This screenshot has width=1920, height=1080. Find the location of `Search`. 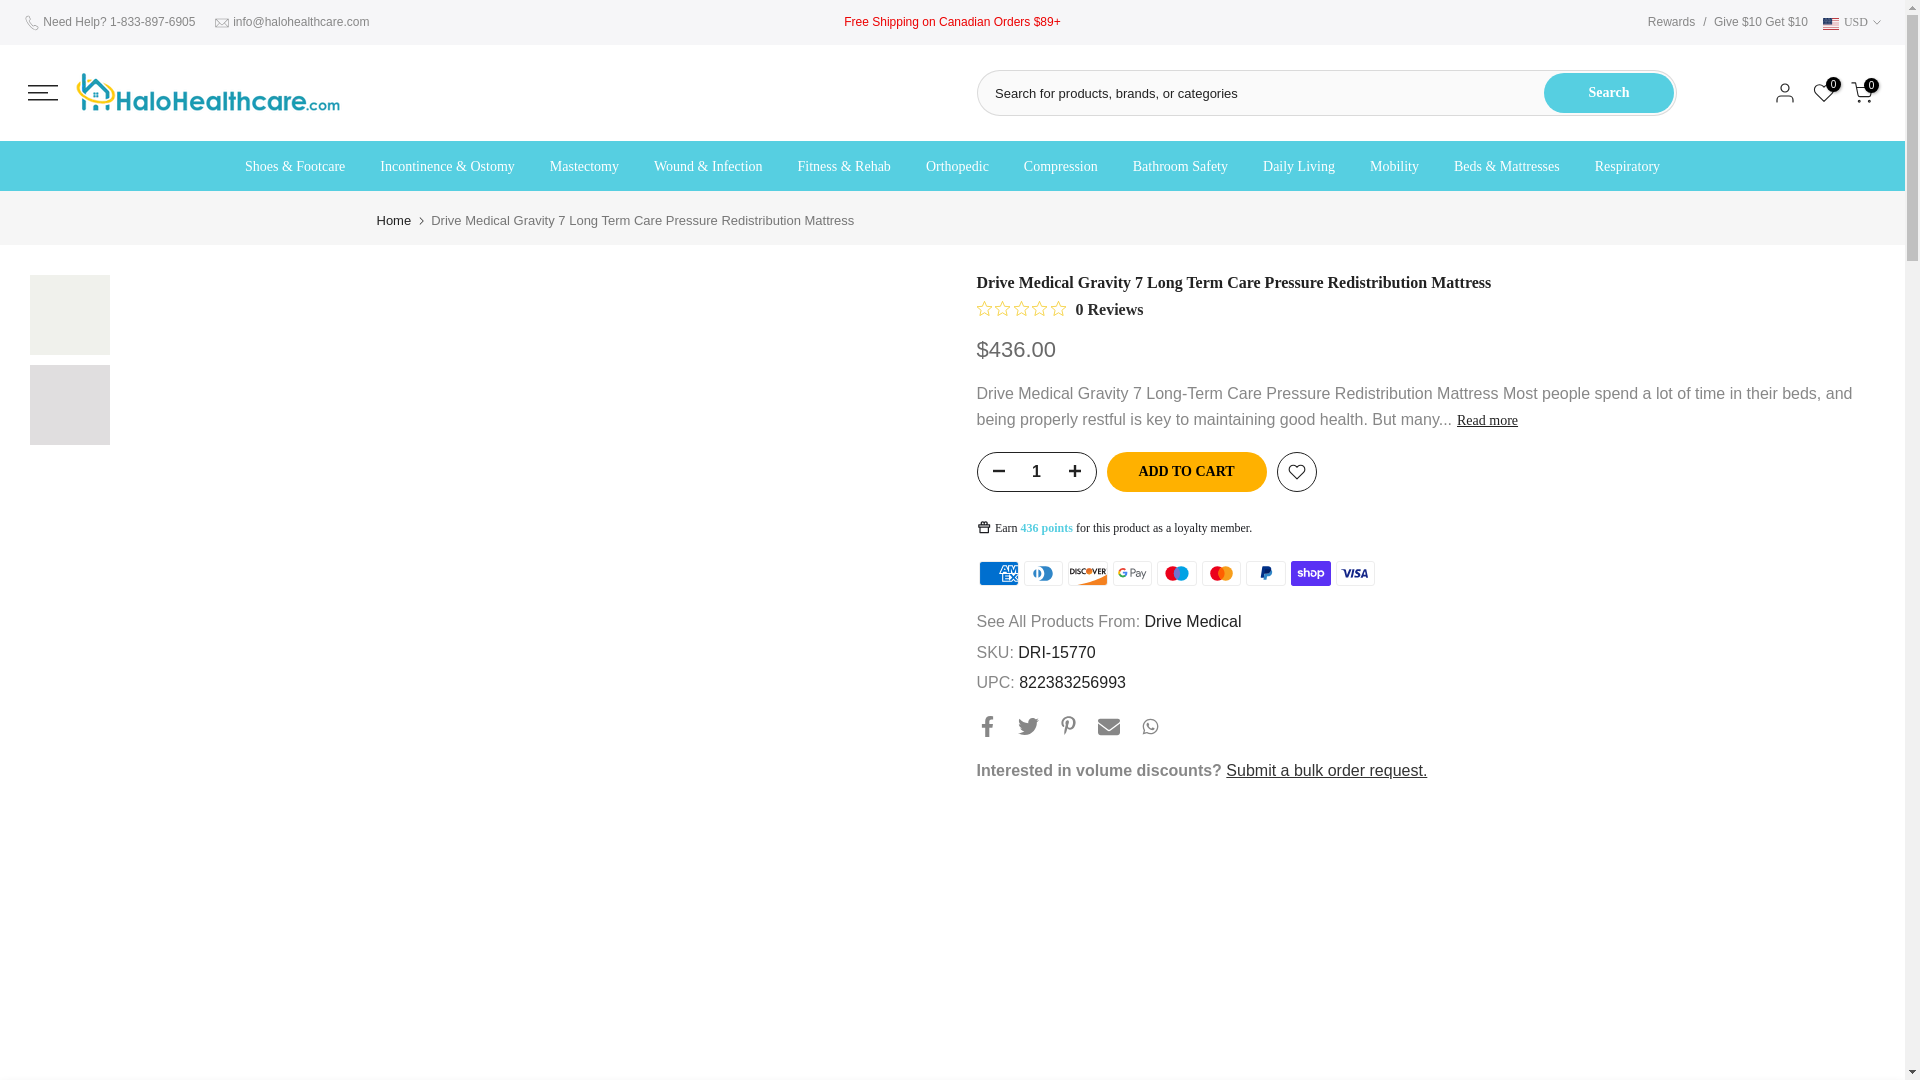

Search is located at coordinates (1608, 93).